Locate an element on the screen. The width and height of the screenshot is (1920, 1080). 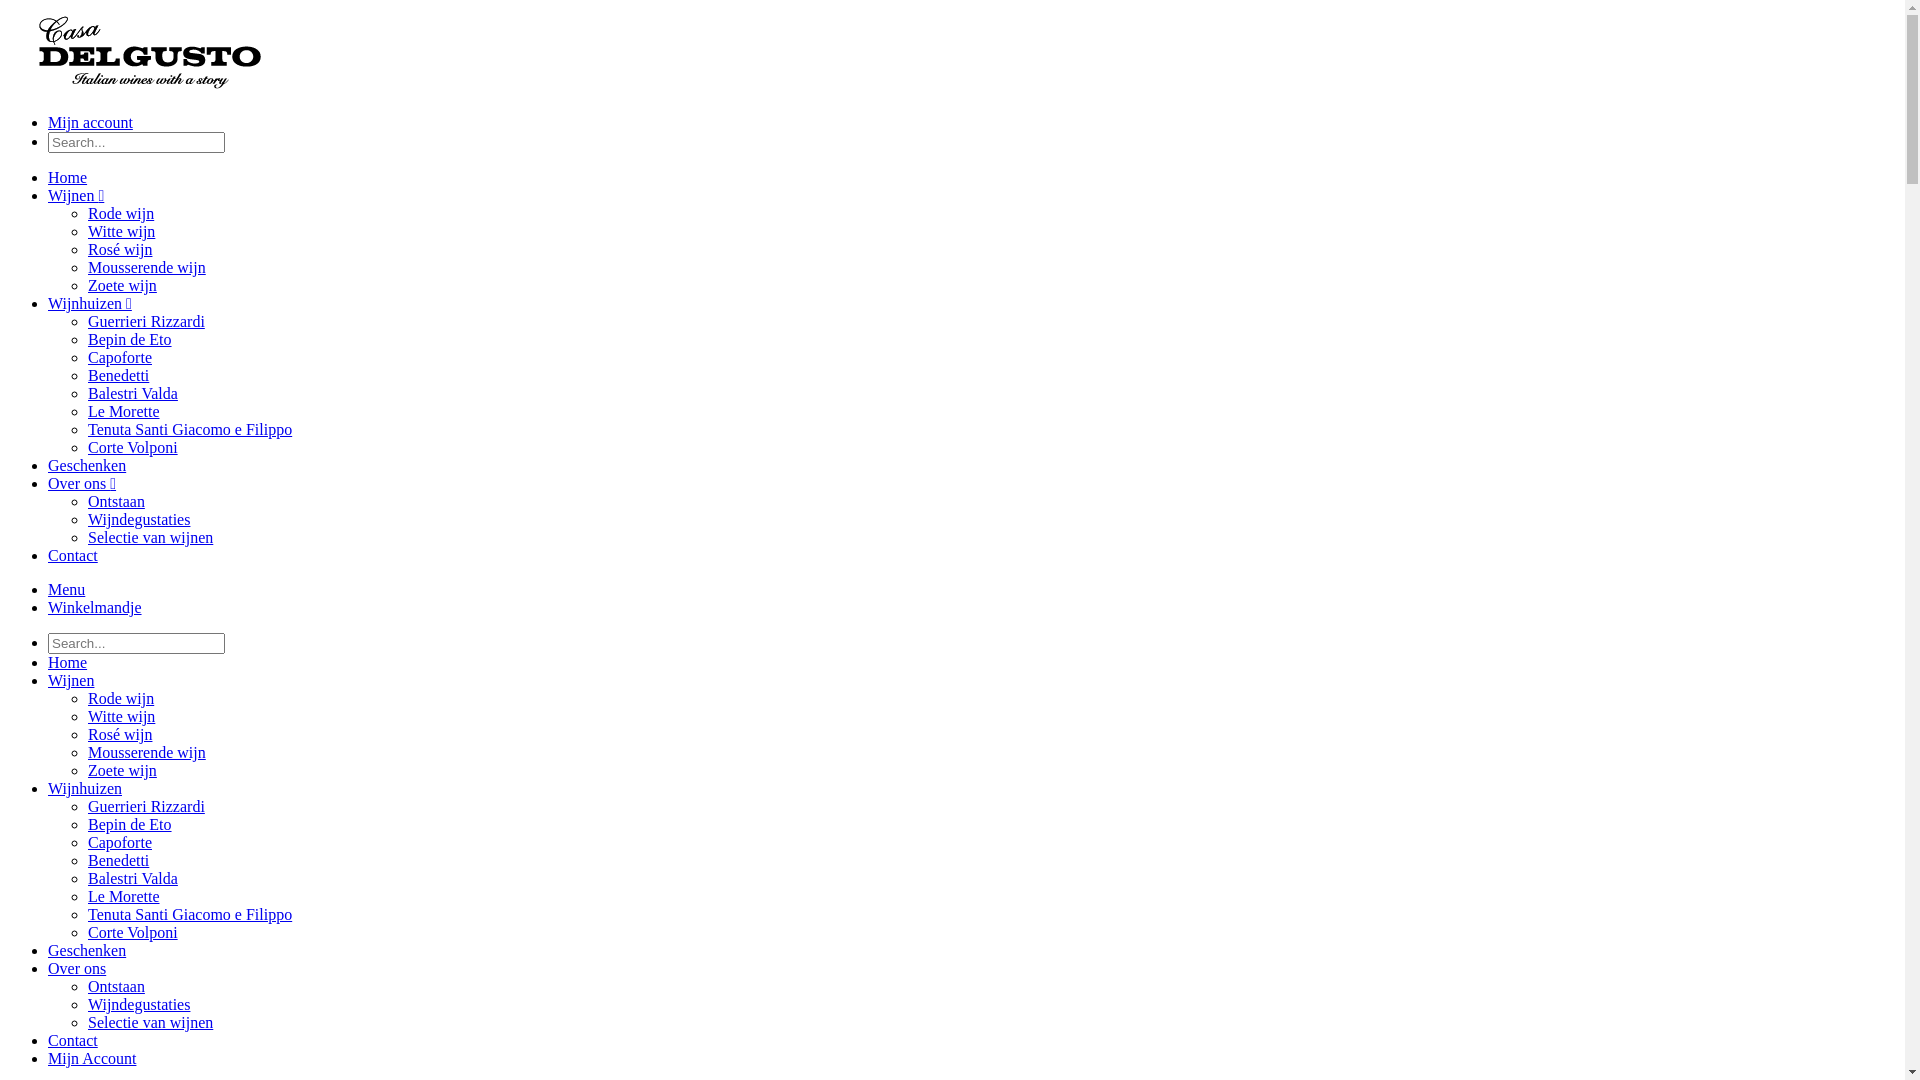
Guerrieri Rizzardi is located at coordinates (146, 322).